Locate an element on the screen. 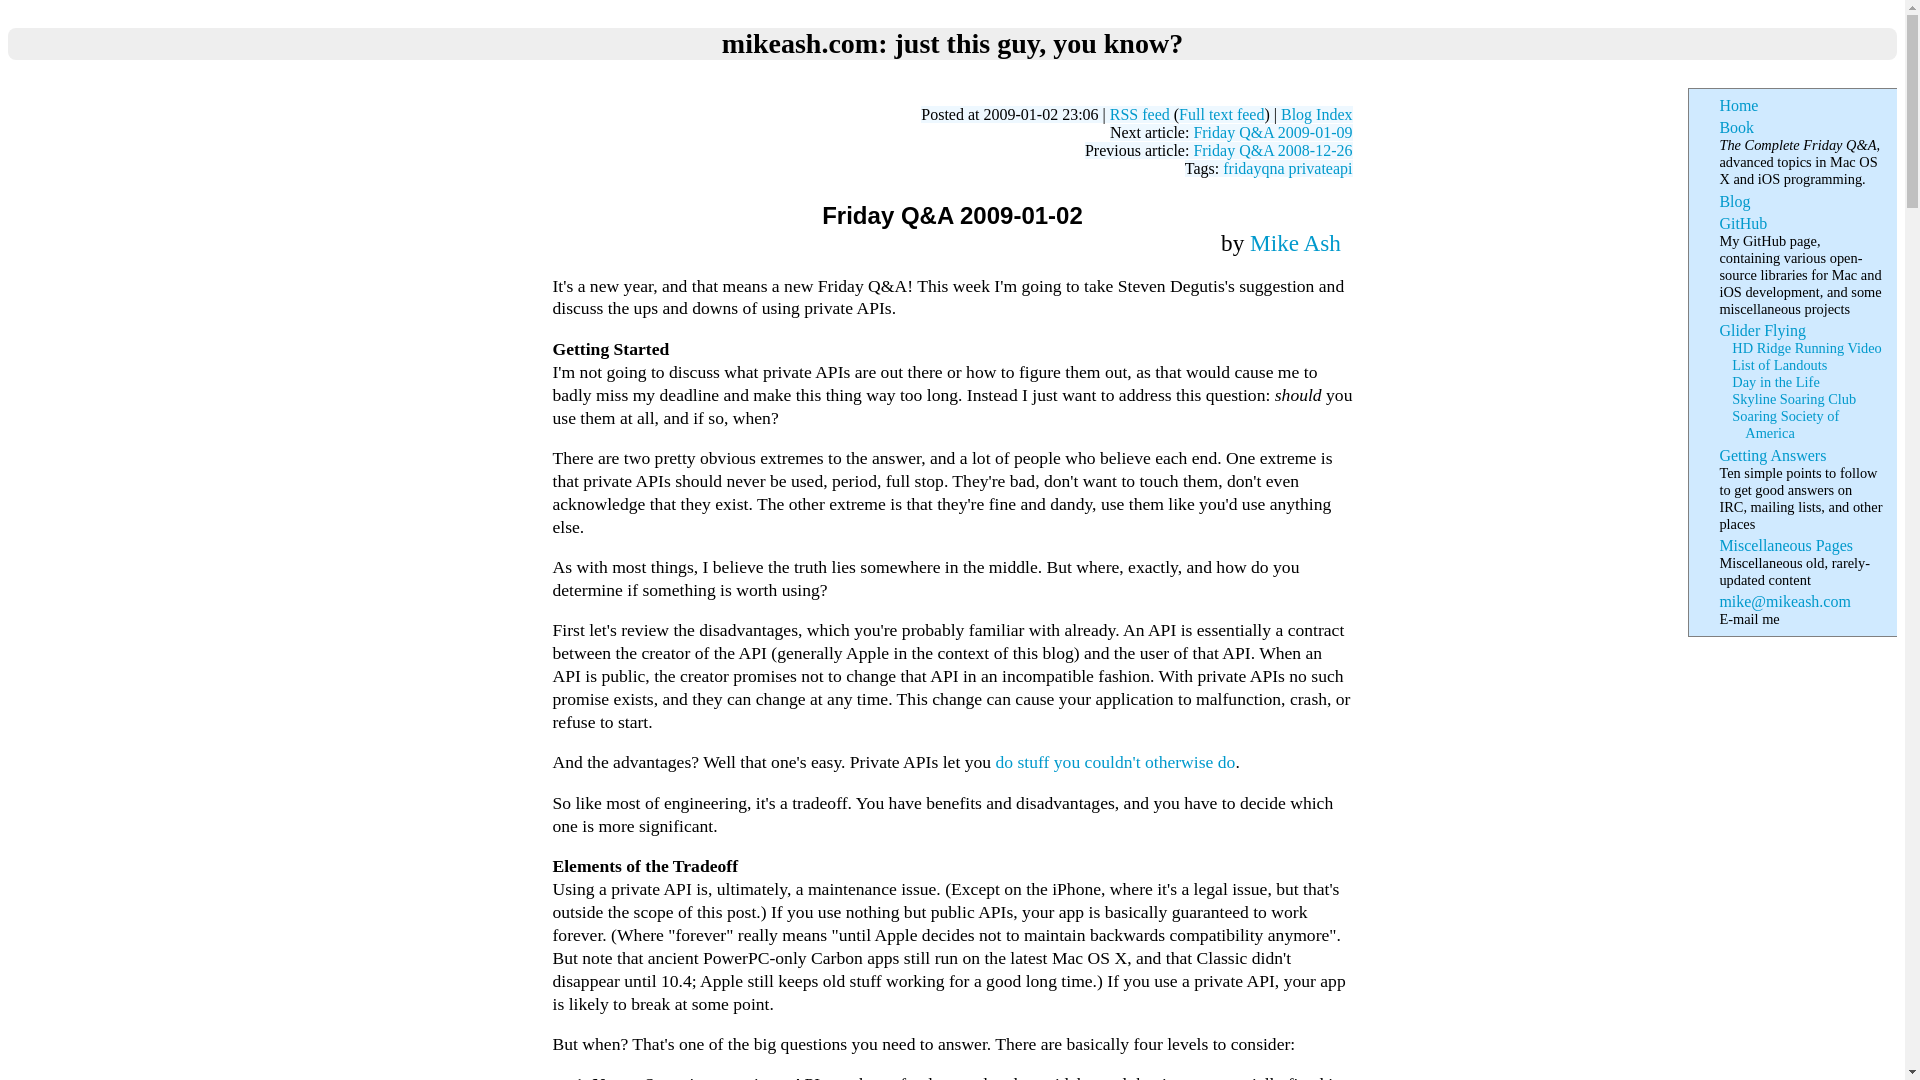  do is located at coordinates (1226, 762).